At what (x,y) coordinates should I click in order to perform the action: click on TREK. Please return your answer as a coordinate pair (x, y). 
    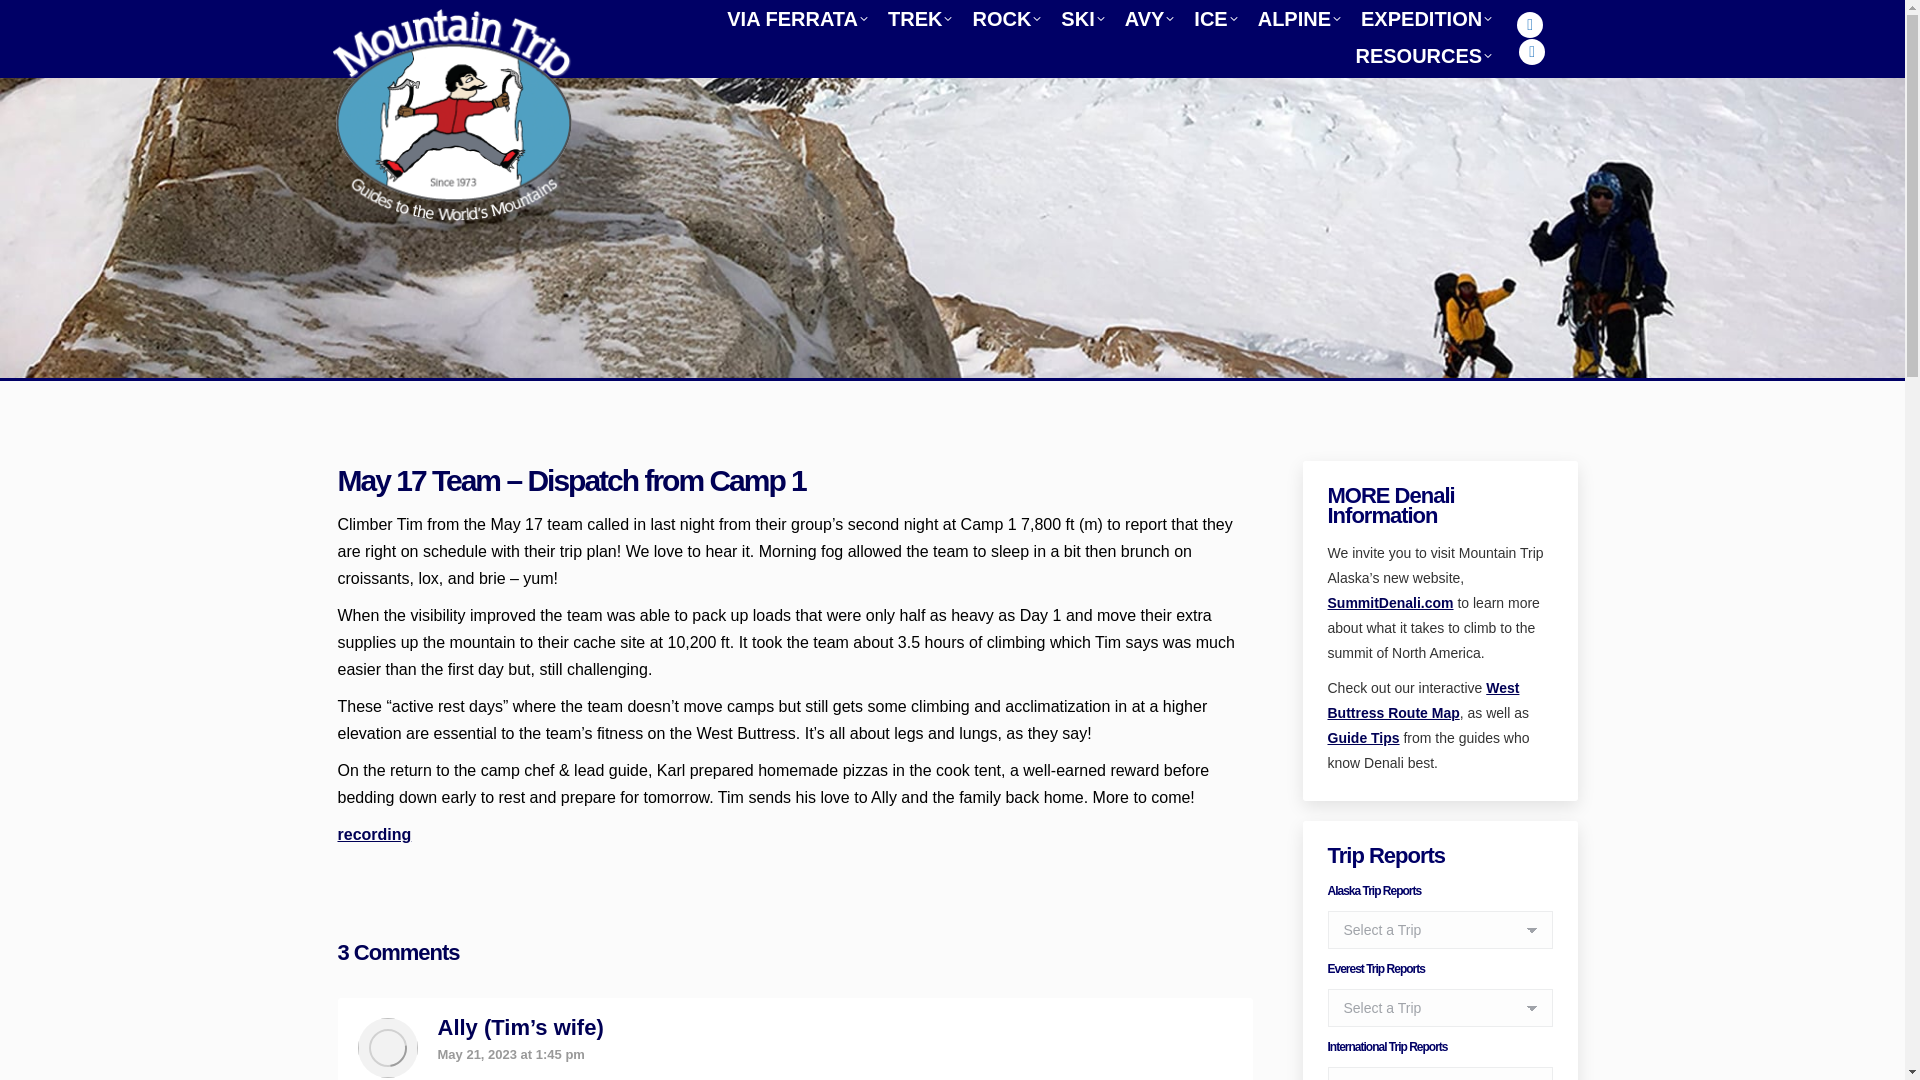
    Looking at the image, I should click on (920, 18).